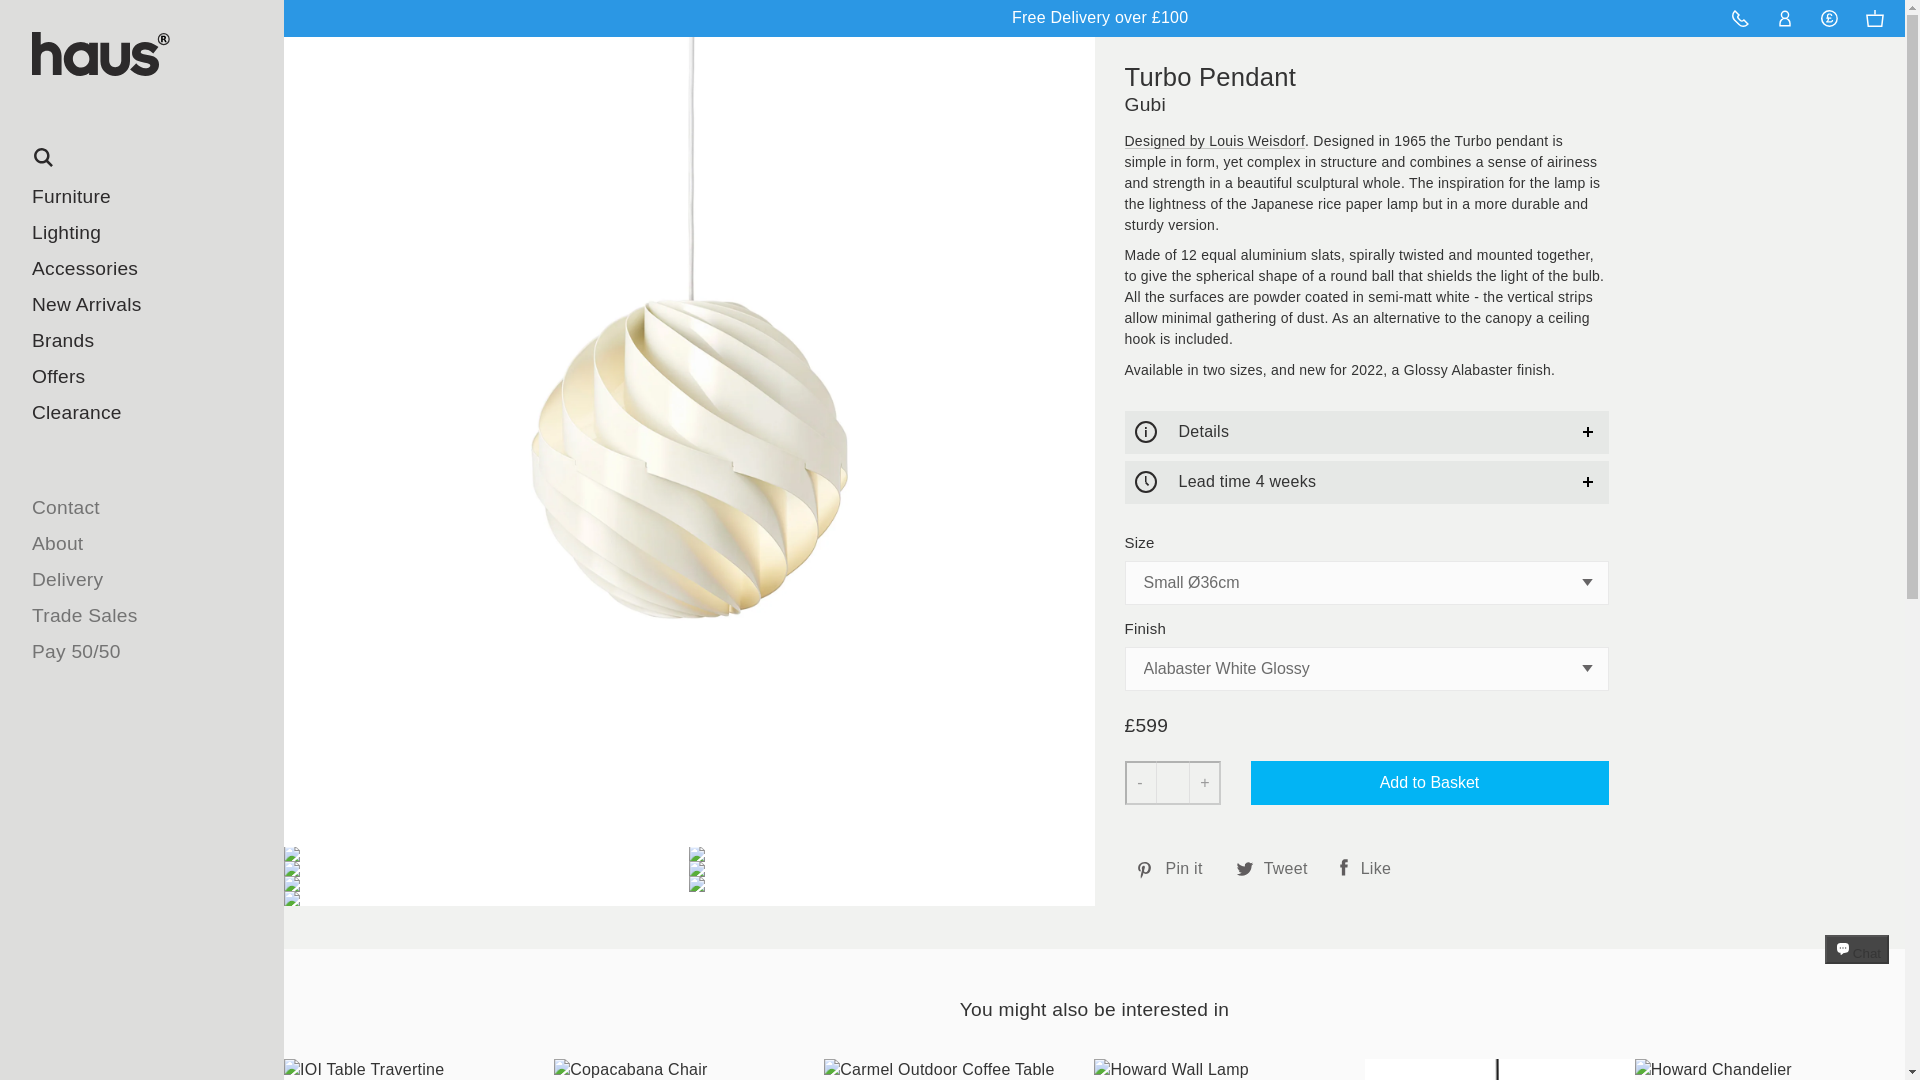  What do you see at coordinates (114, 196) in the screenshot?
I see `All Furniture` at bounding box center [114, 196].